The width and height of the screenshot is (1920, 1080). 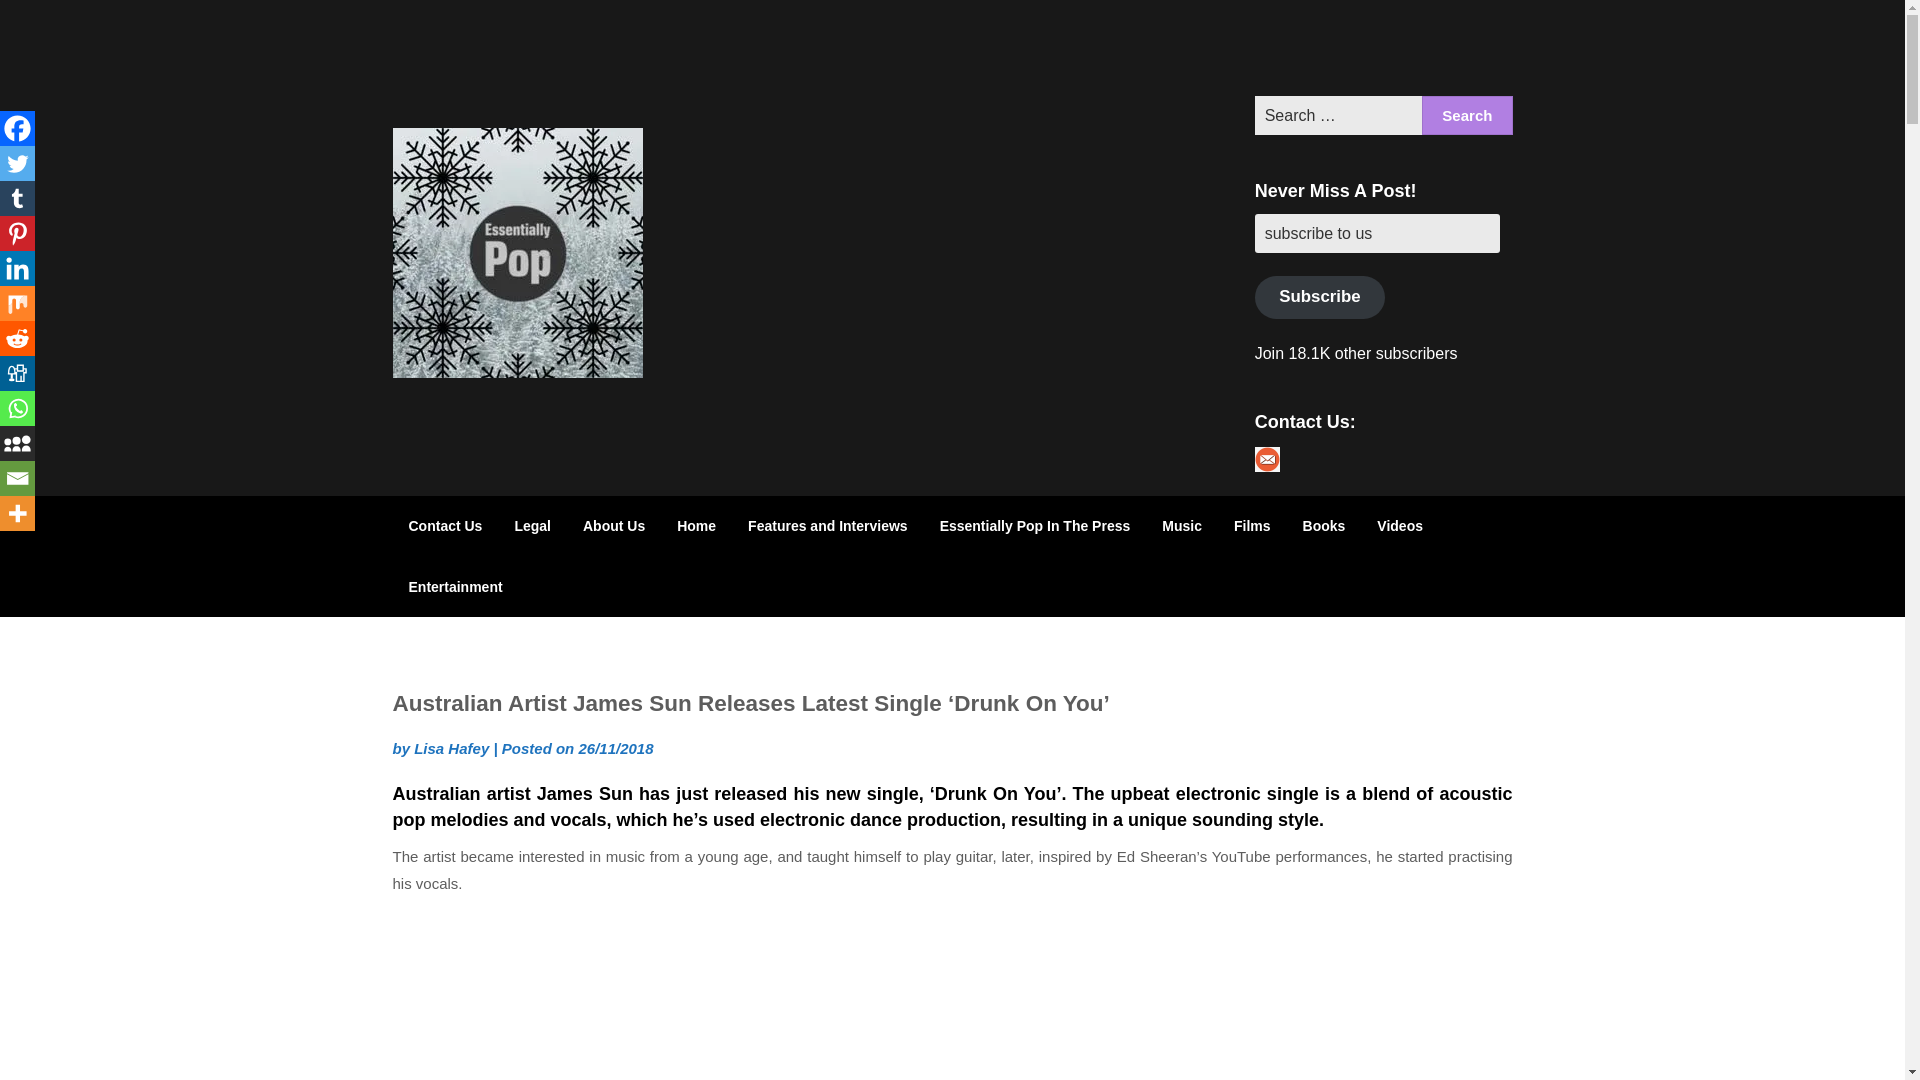 I want to click on Legal, so click(x=532, y=526).